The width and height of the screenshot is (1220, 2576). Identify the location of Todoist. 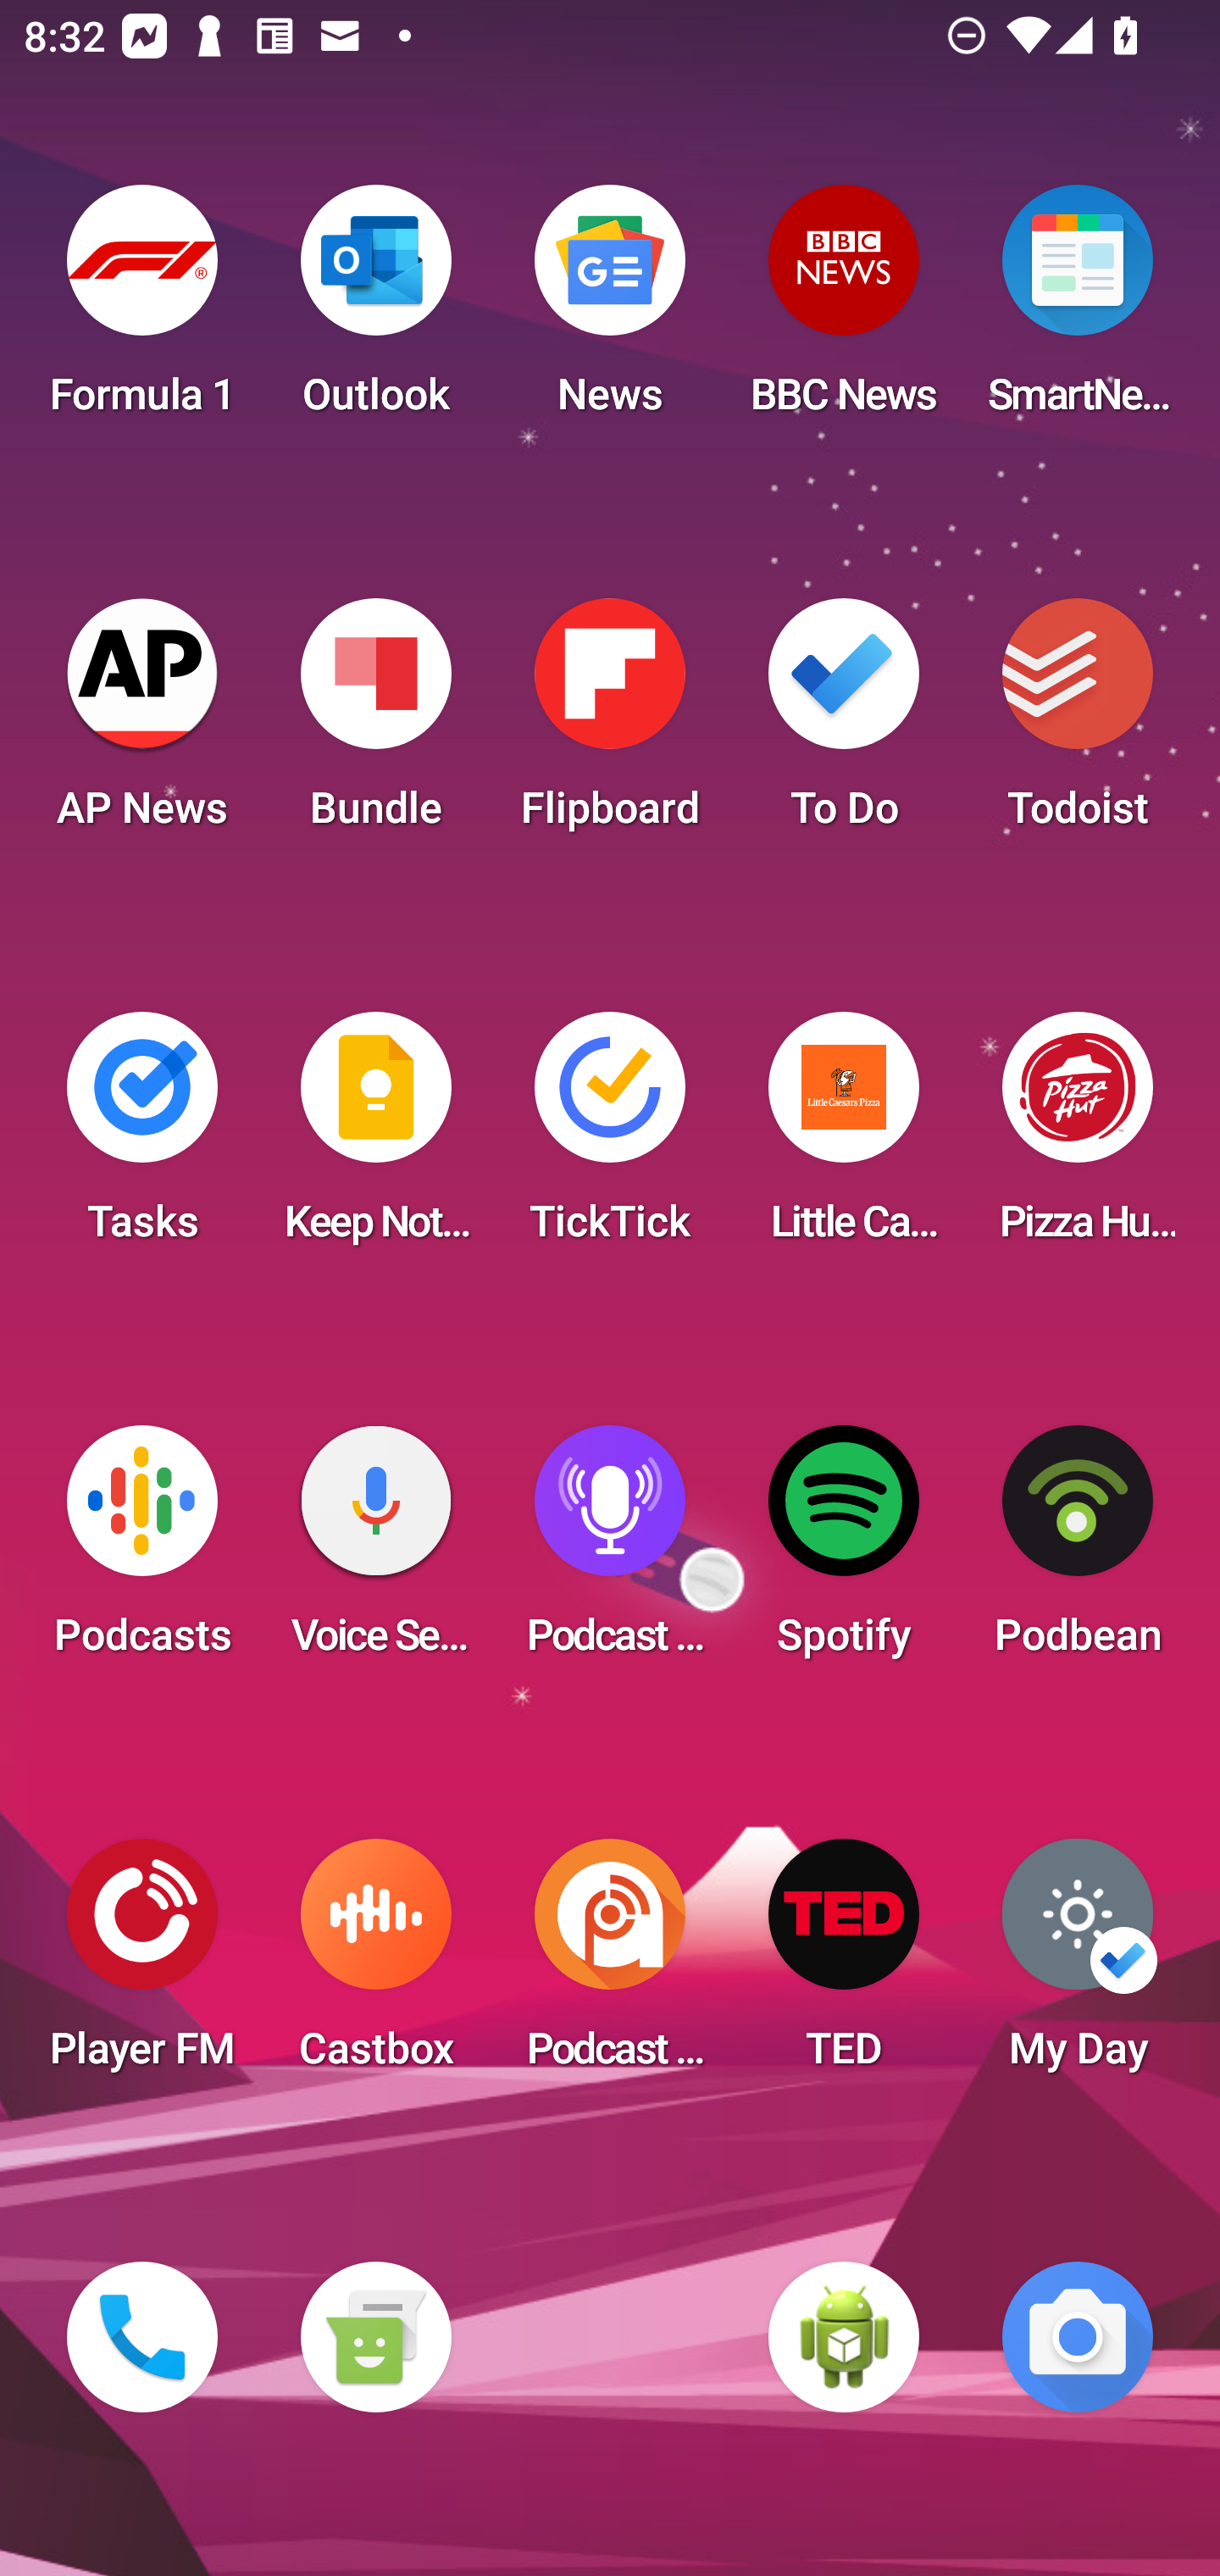
(1078, 724).